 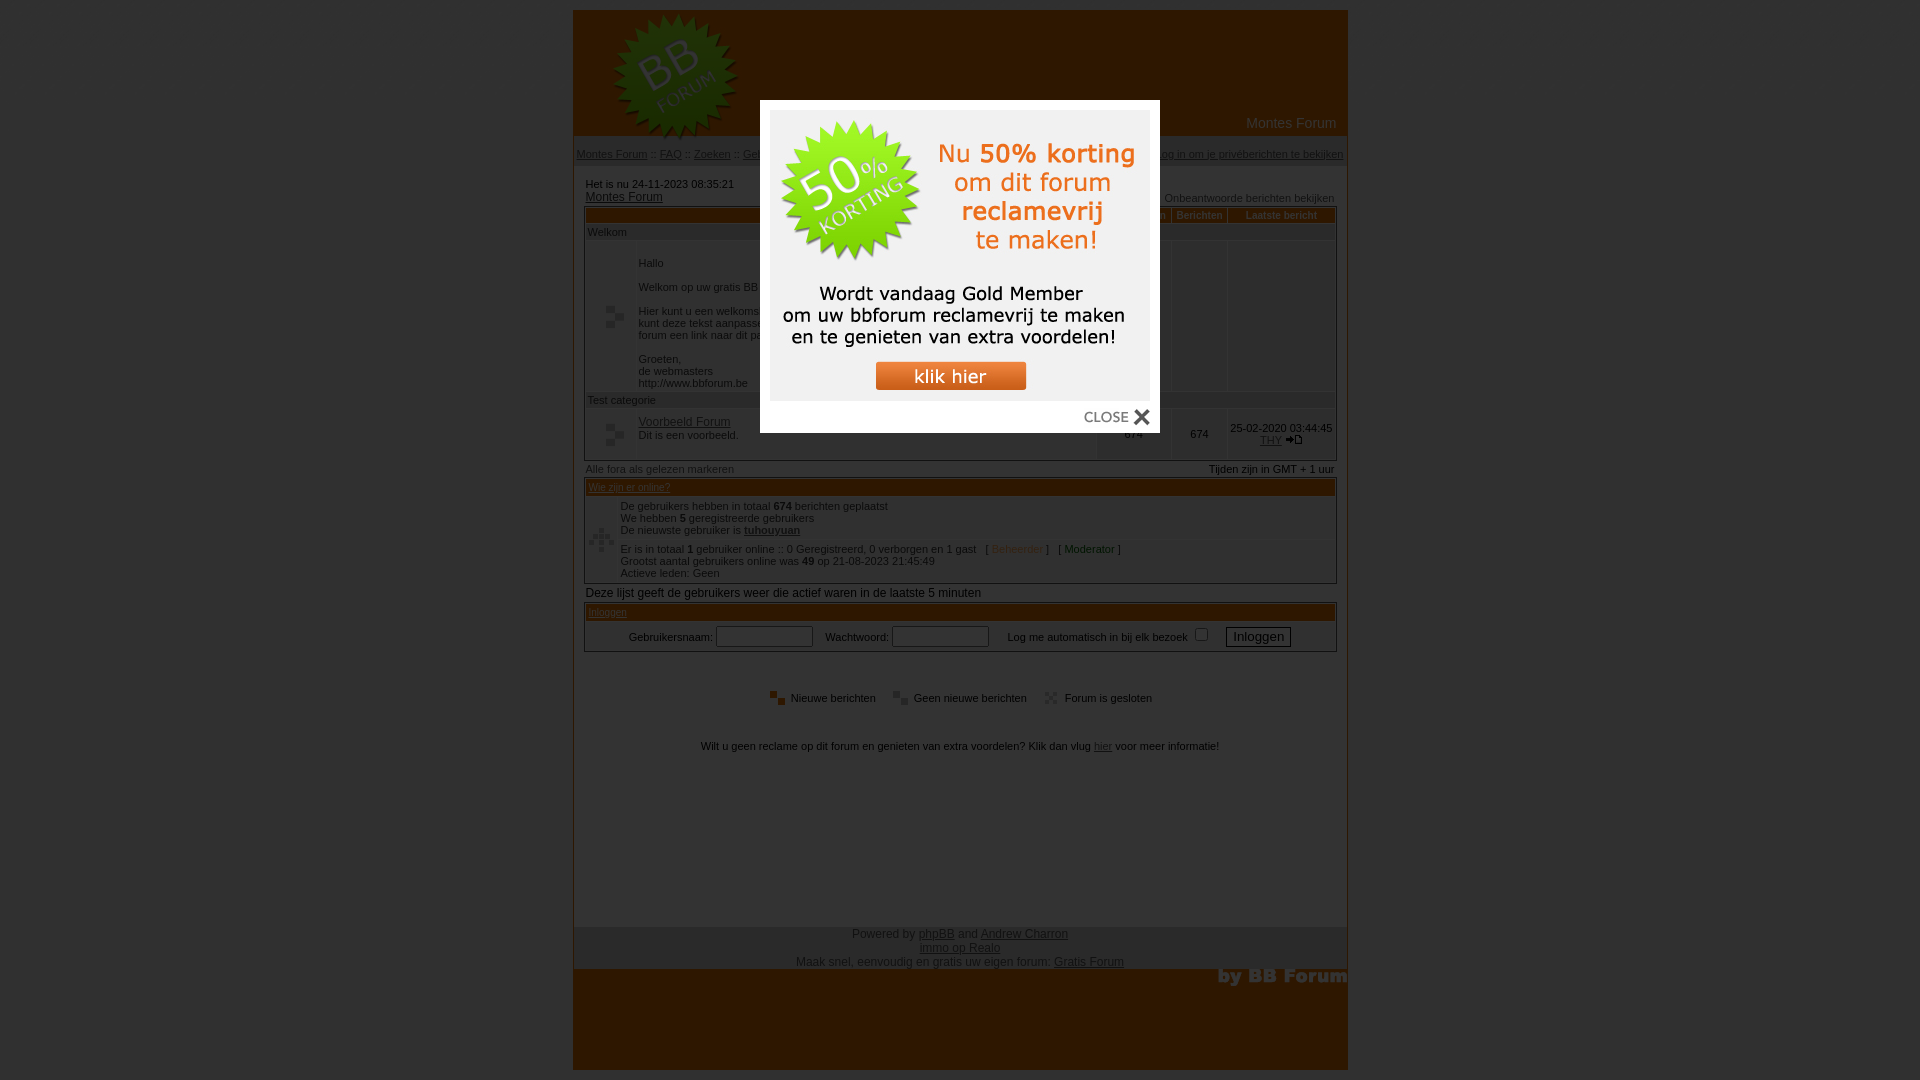 I want to click on Zoeken, so click(x=712, y=154).